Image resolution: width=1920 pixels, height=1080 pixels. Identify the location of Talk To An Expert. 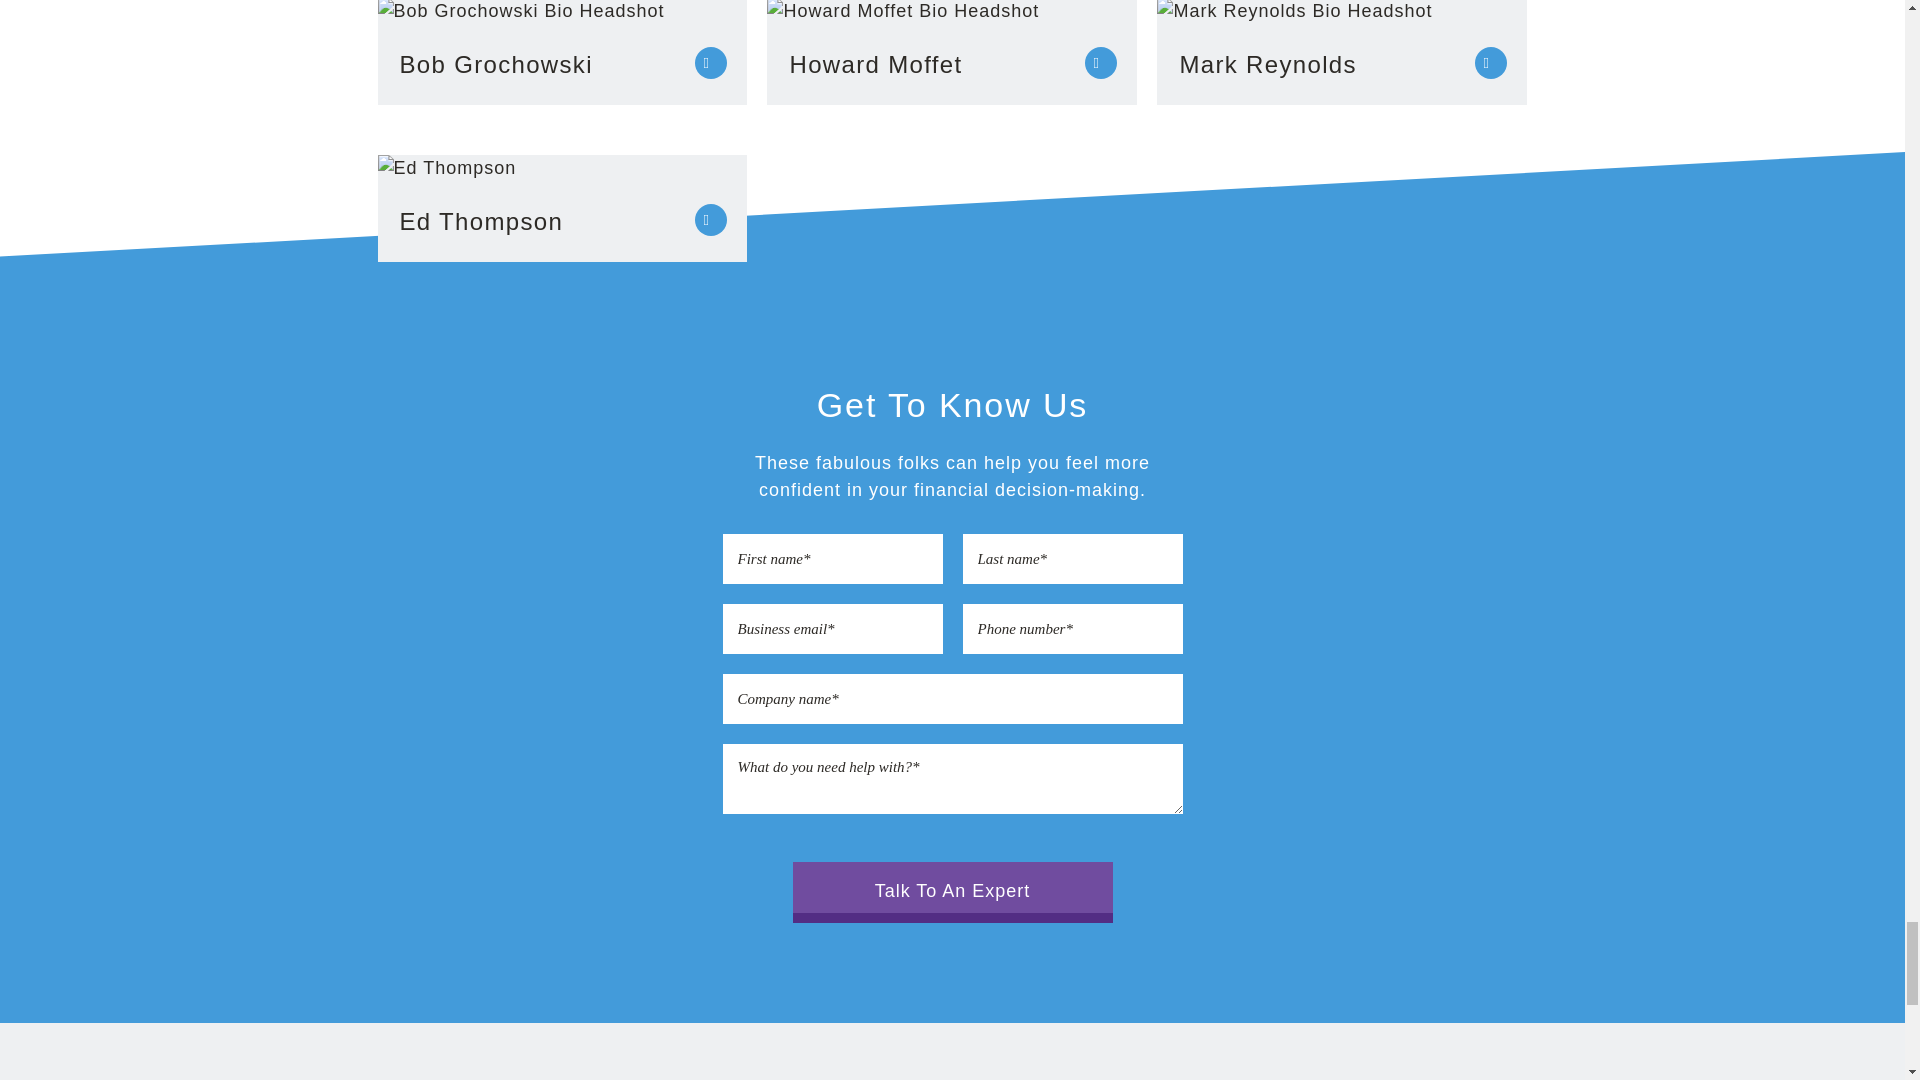
(951, 892).